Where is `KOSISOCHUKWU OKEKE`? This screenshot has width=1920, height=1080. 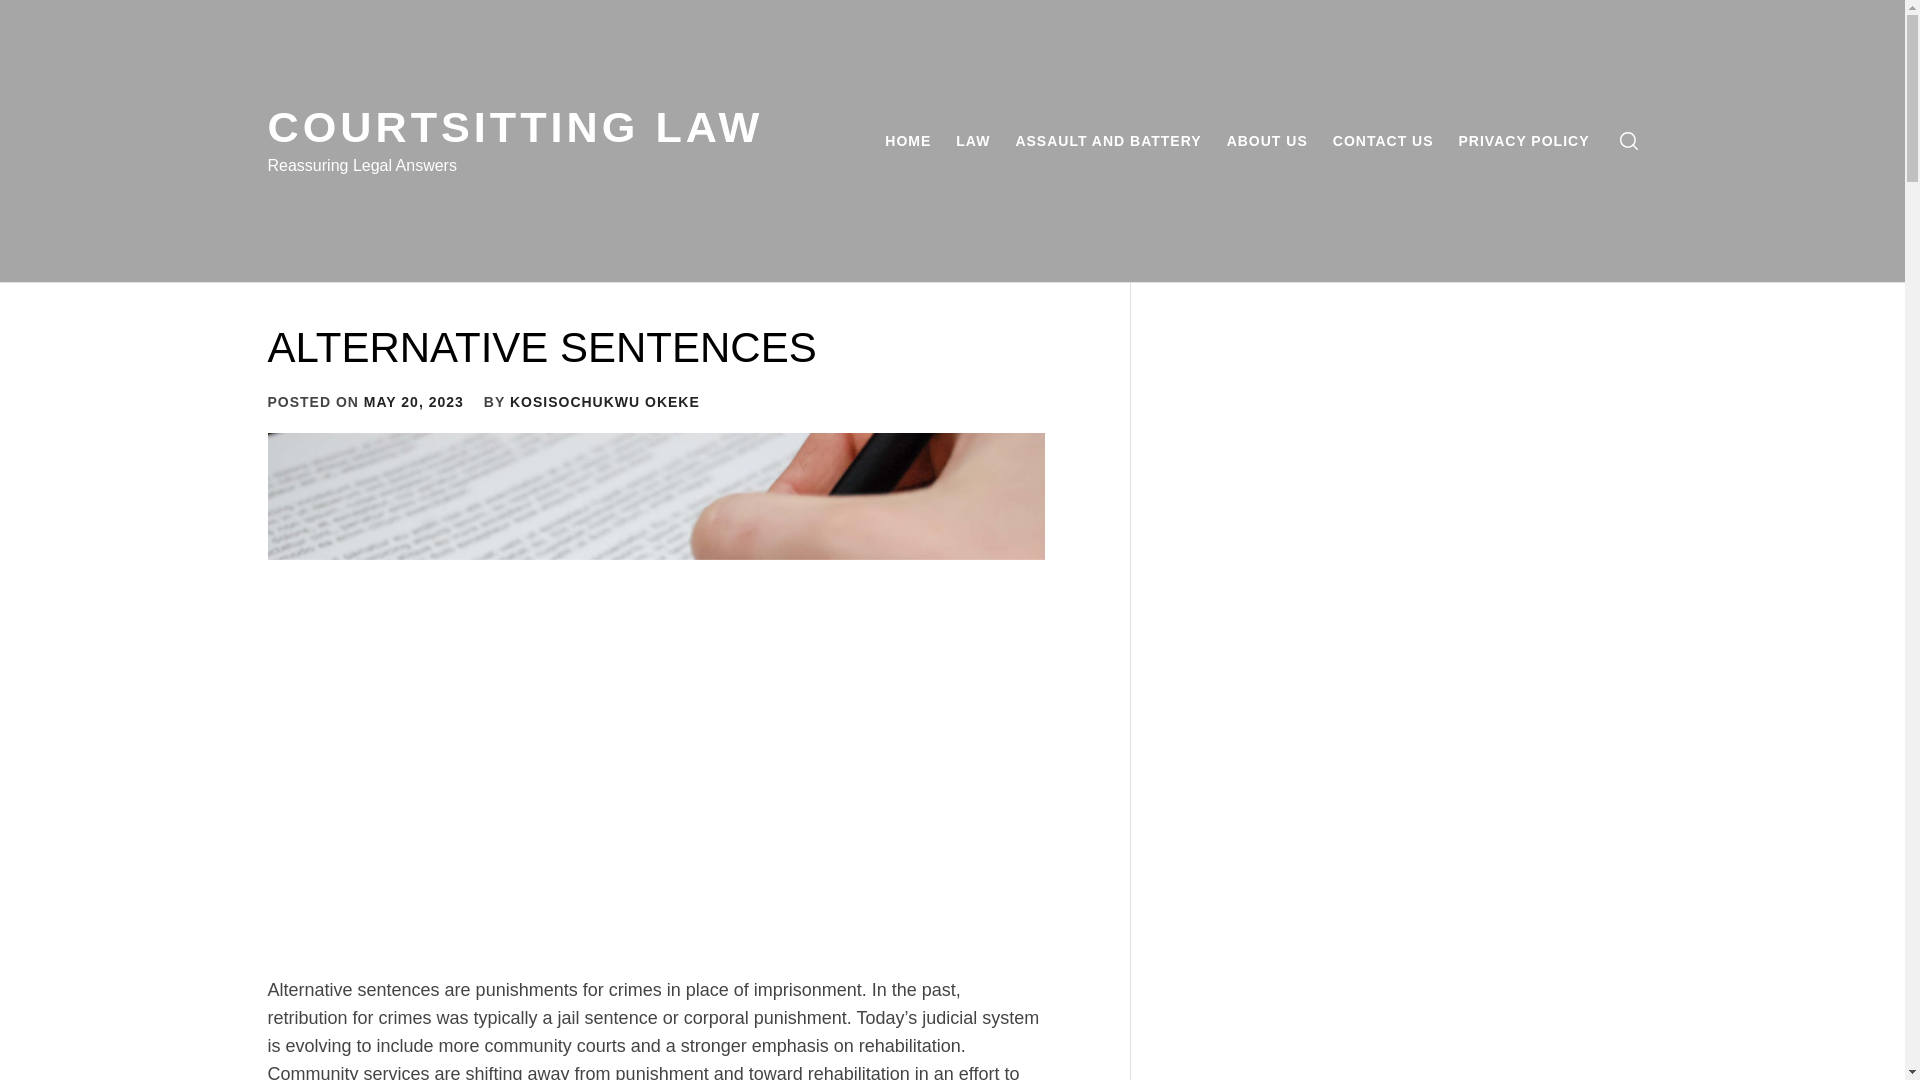
KOSISOCHUKWU OKEKE is located at coordinates (605, 402).